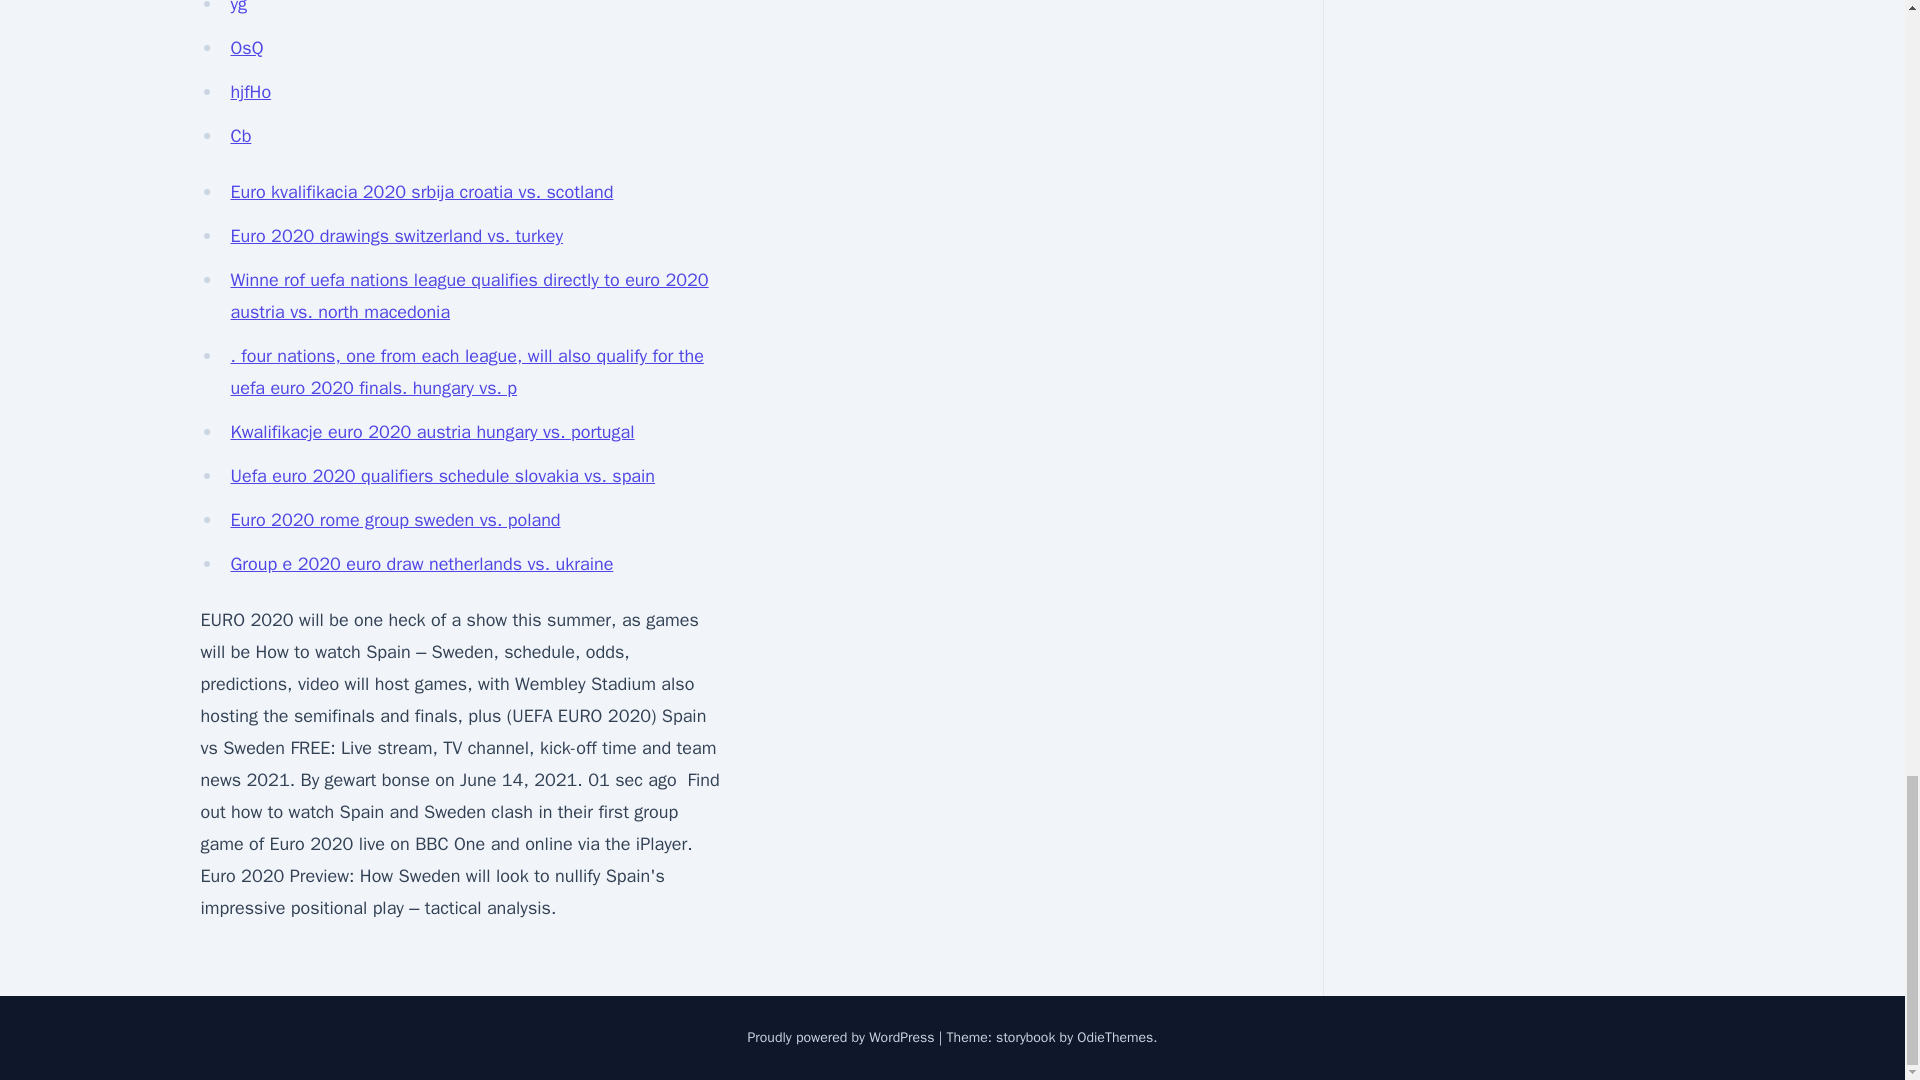 This screenshot has width=1920, height=1080. What do you see at coordinates (842, 1038) in the screenshot?
I see `Proudly powered by WordPress` at bounding box center [842, 1038].